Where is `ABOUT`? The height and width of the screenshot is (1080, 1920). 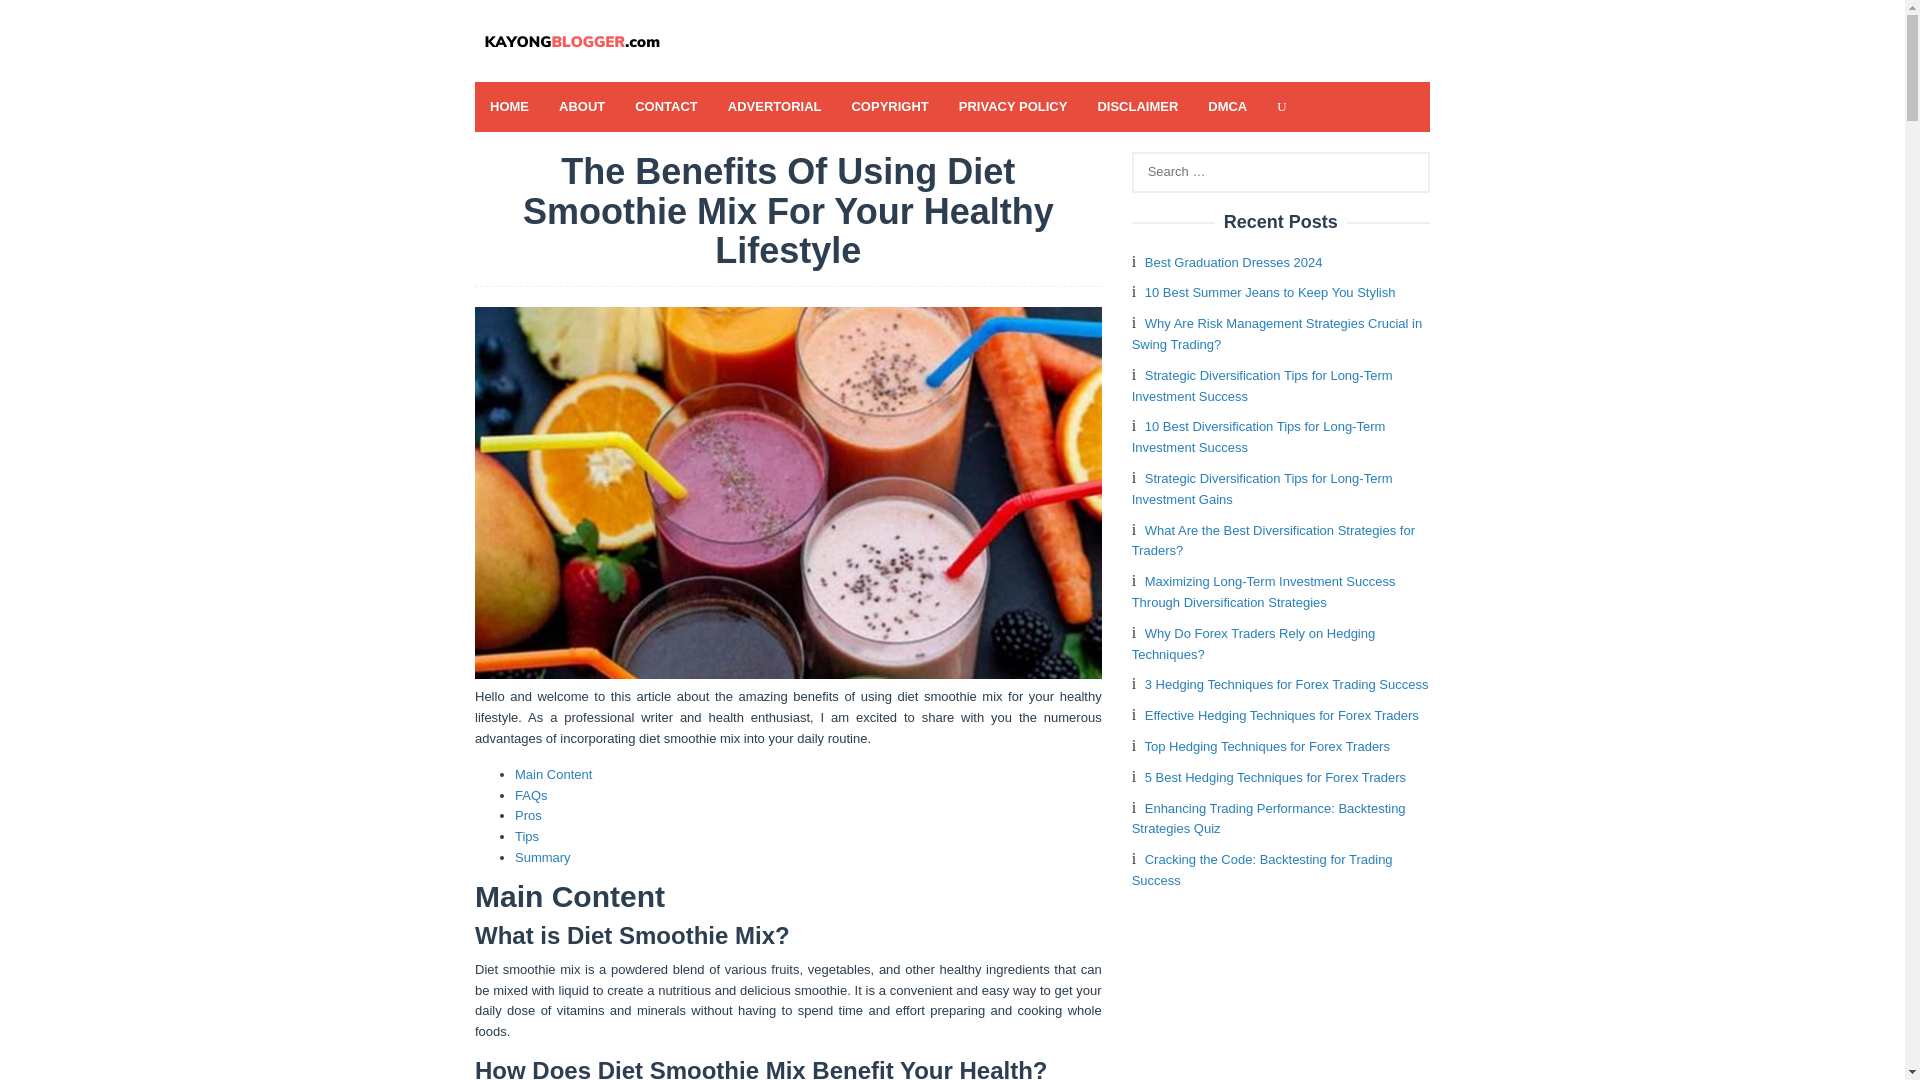 ABOUT is located at coordinates (582, 106).